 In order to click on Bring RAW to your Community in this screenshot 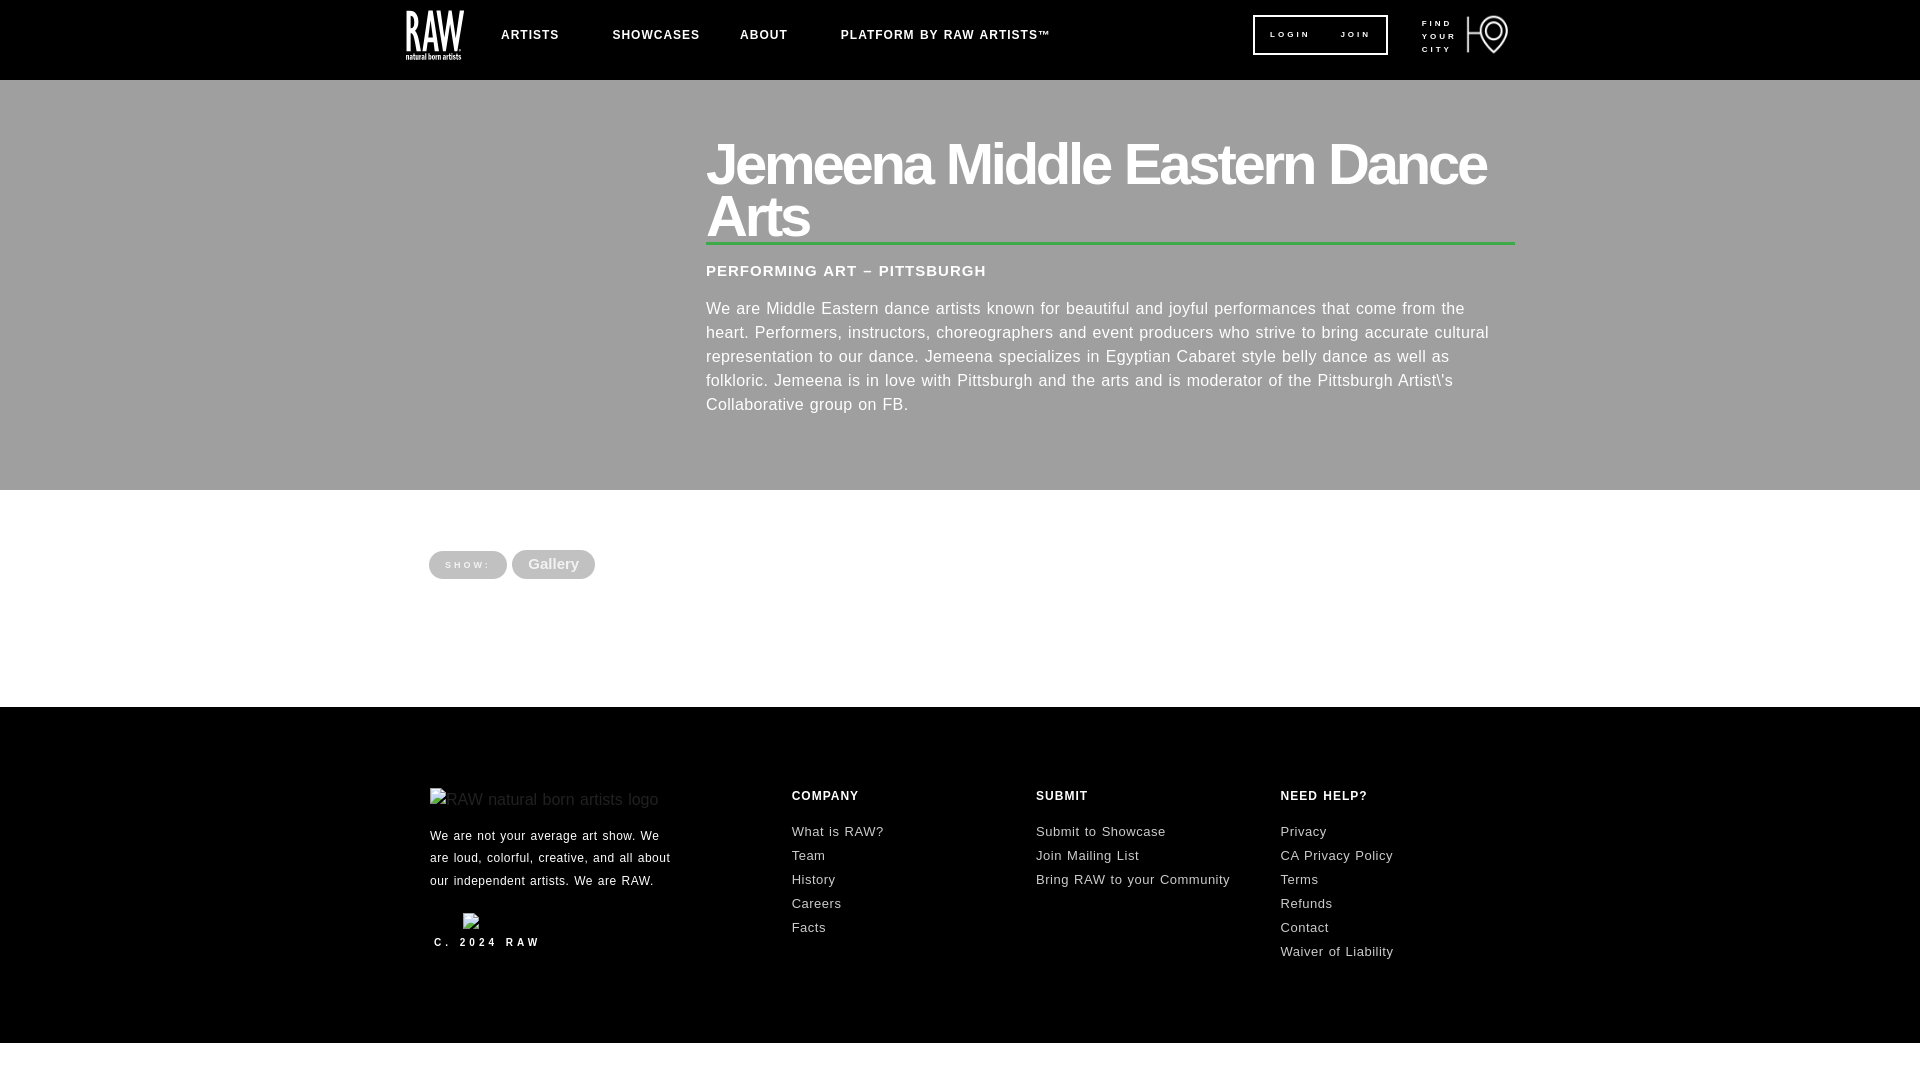, I will do `click(1133, 878)`.